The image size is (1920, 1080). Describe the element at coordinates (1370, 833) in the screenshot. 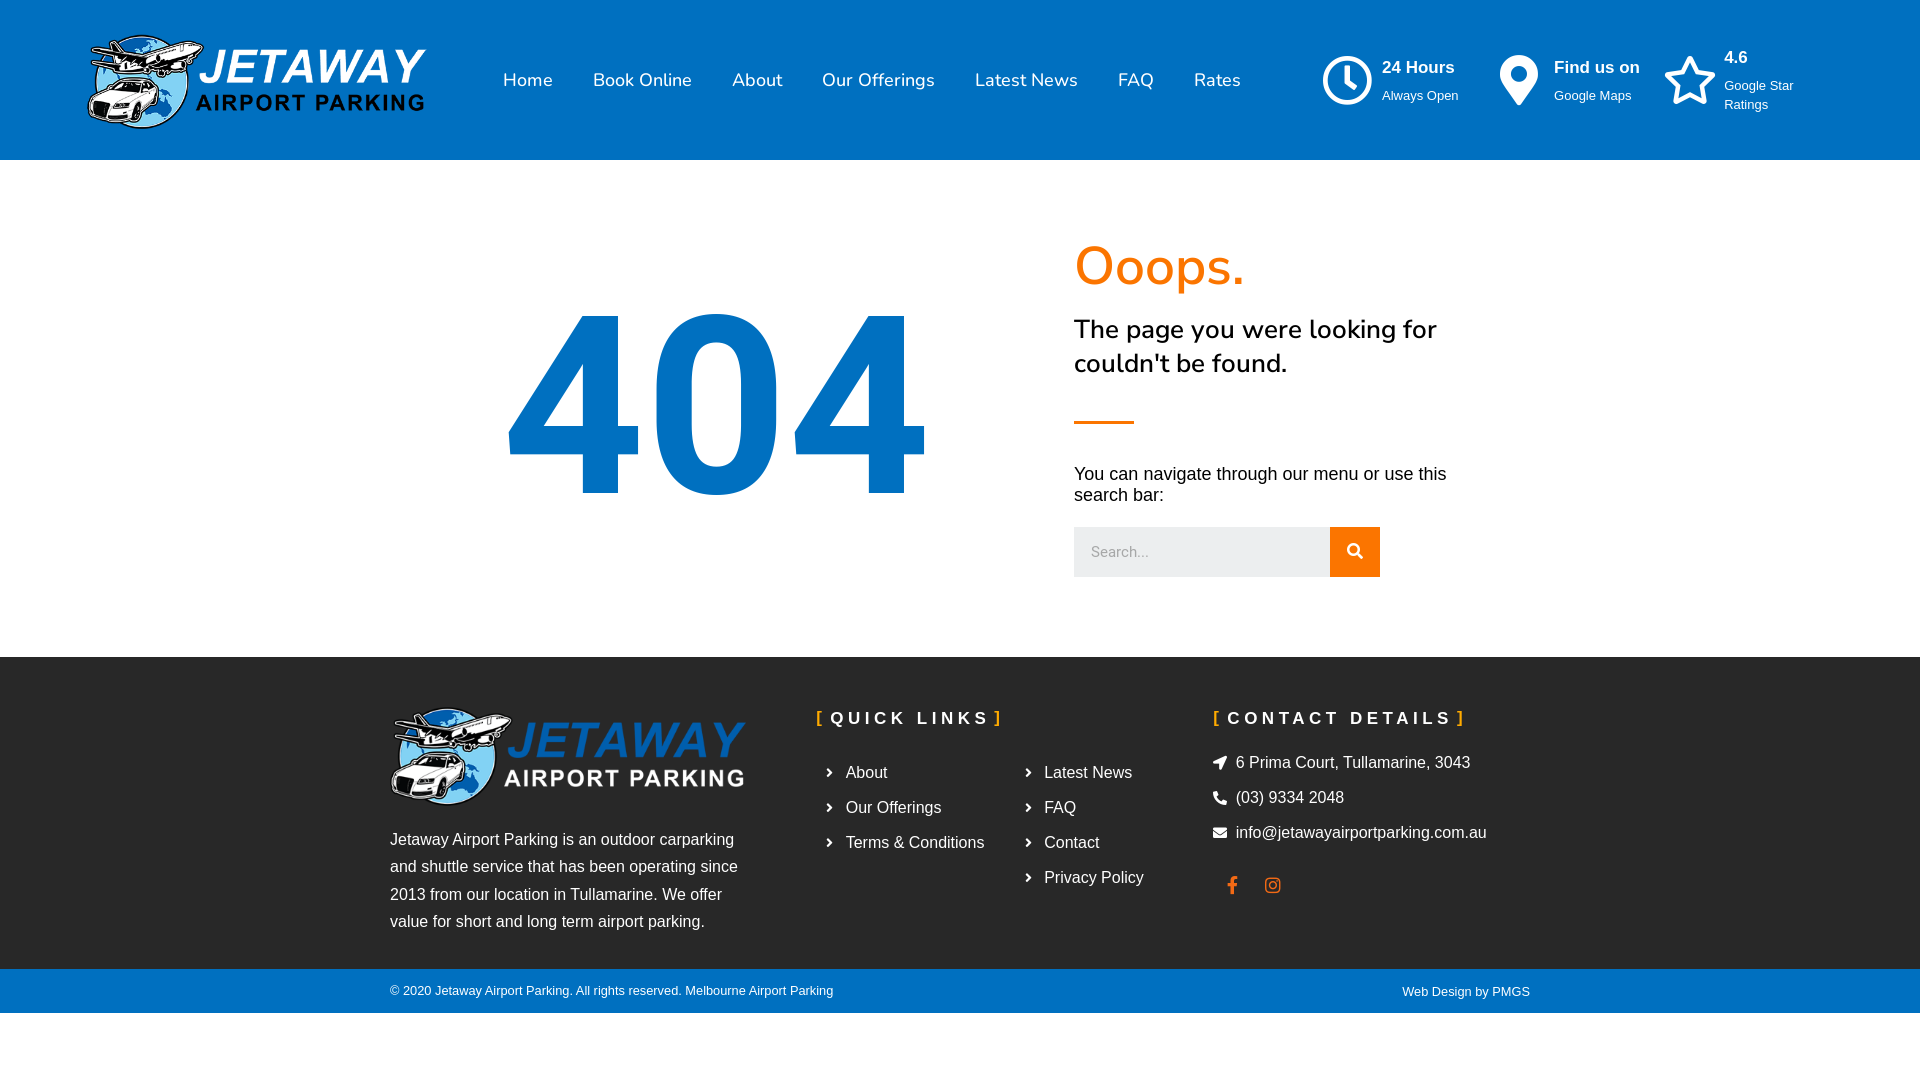

I see `info@jetawayairportparking.com.au` at that location.